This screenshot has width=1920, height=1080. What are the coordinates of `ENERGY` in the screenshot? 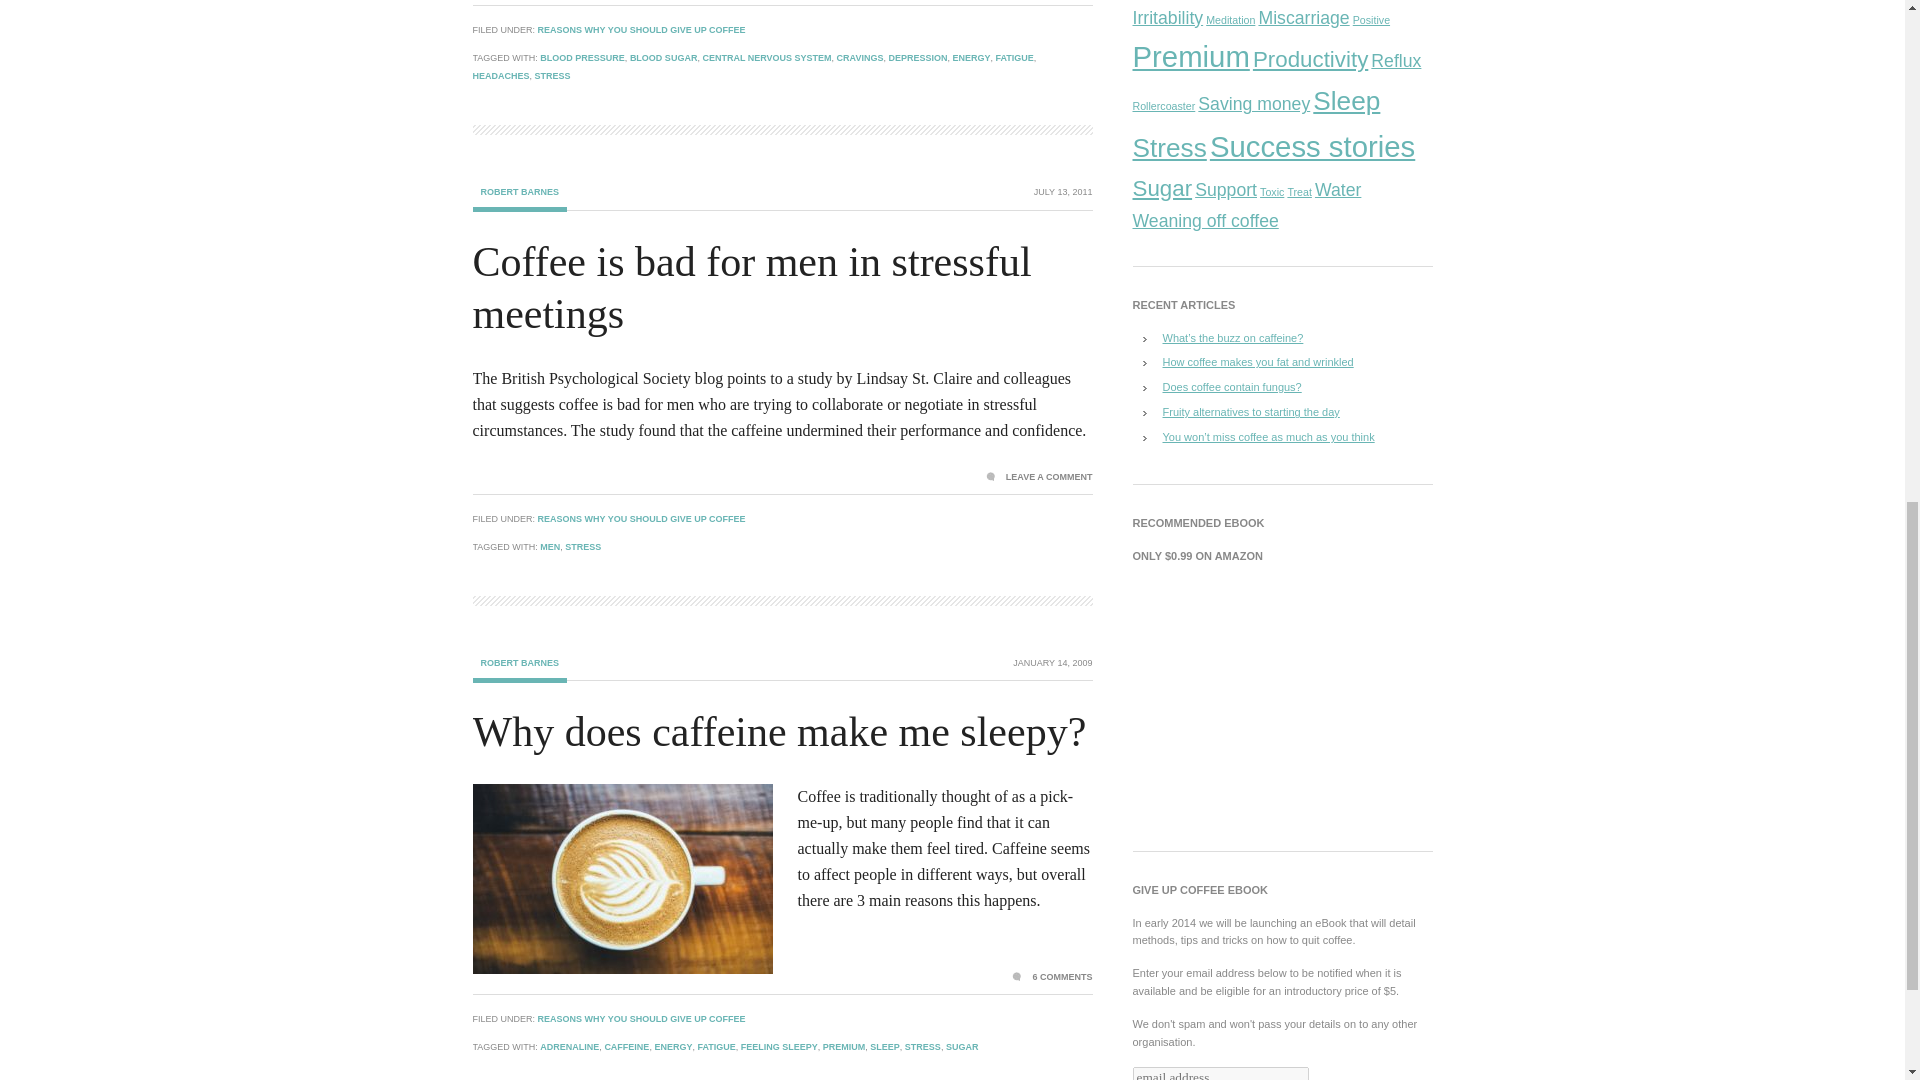 It's located at (971, 57).